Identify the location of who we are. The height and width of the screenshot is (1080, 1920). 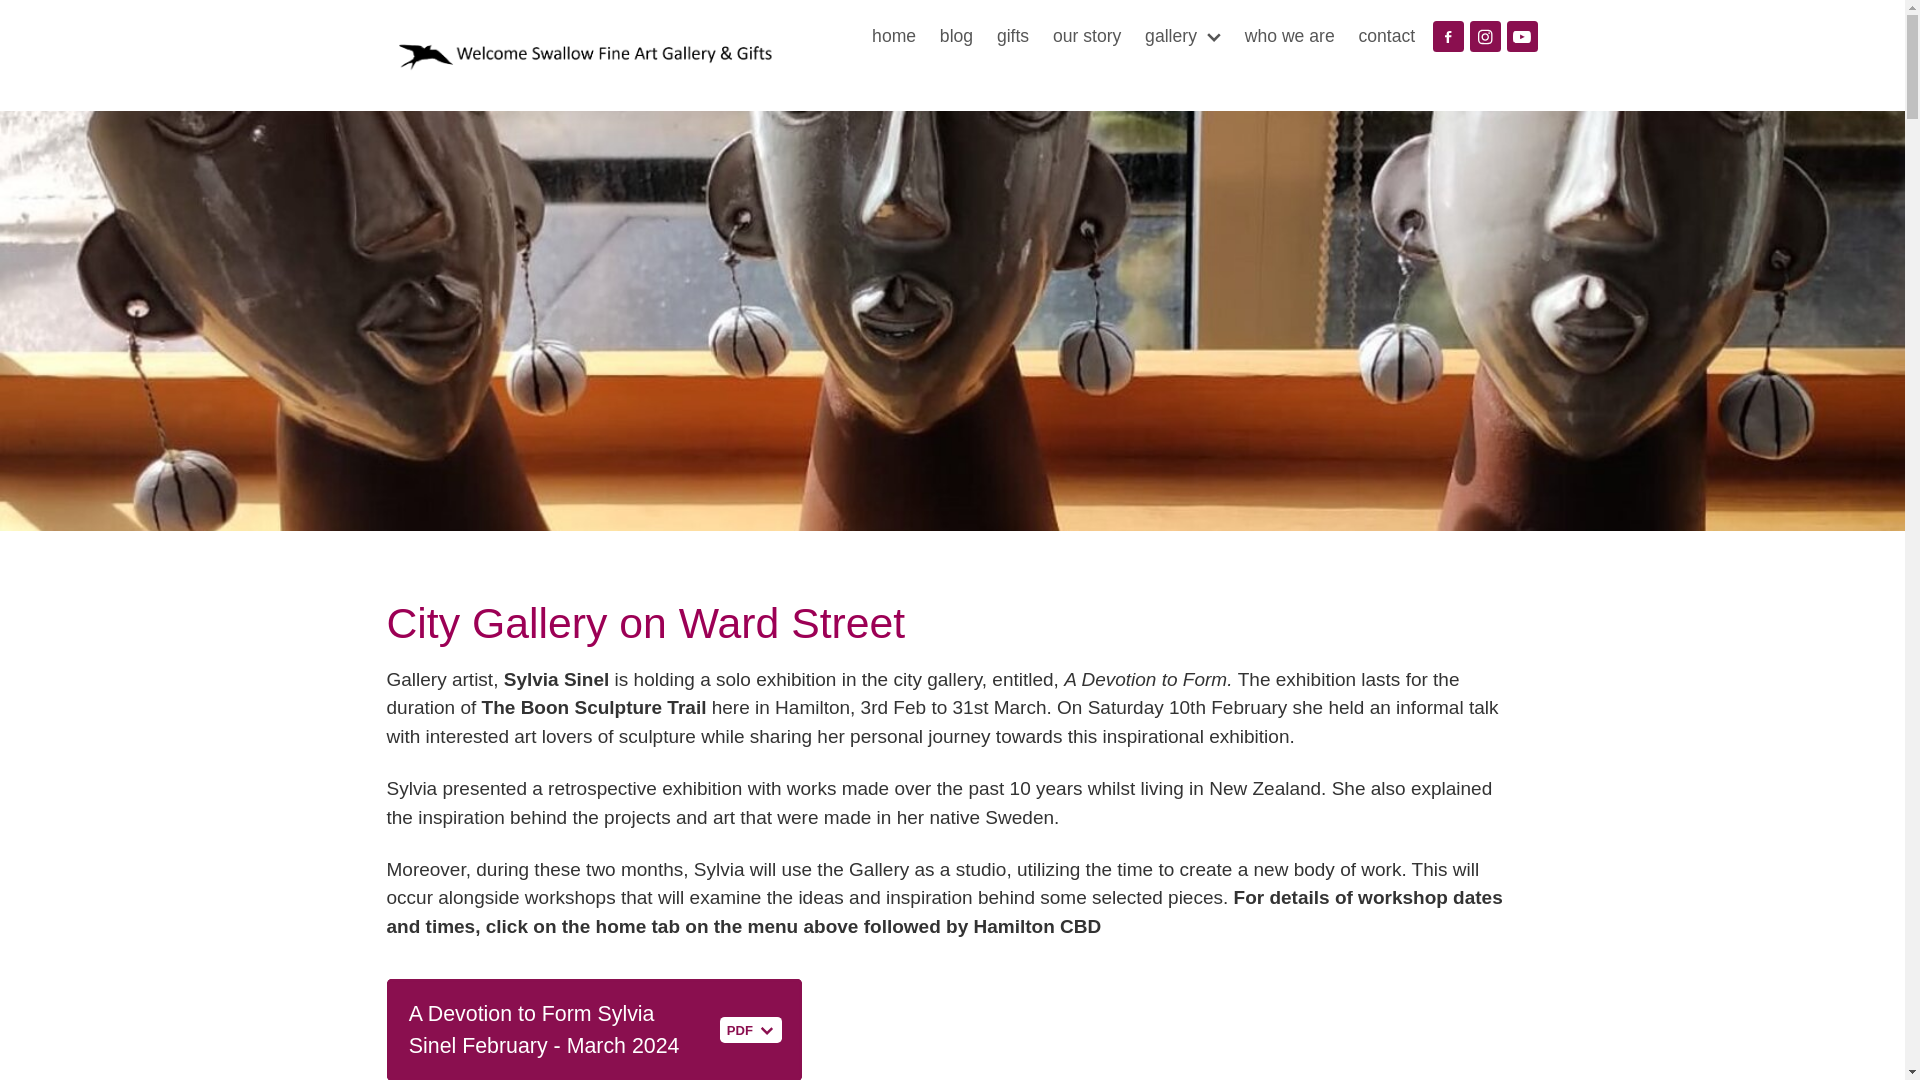
(1290, 36).